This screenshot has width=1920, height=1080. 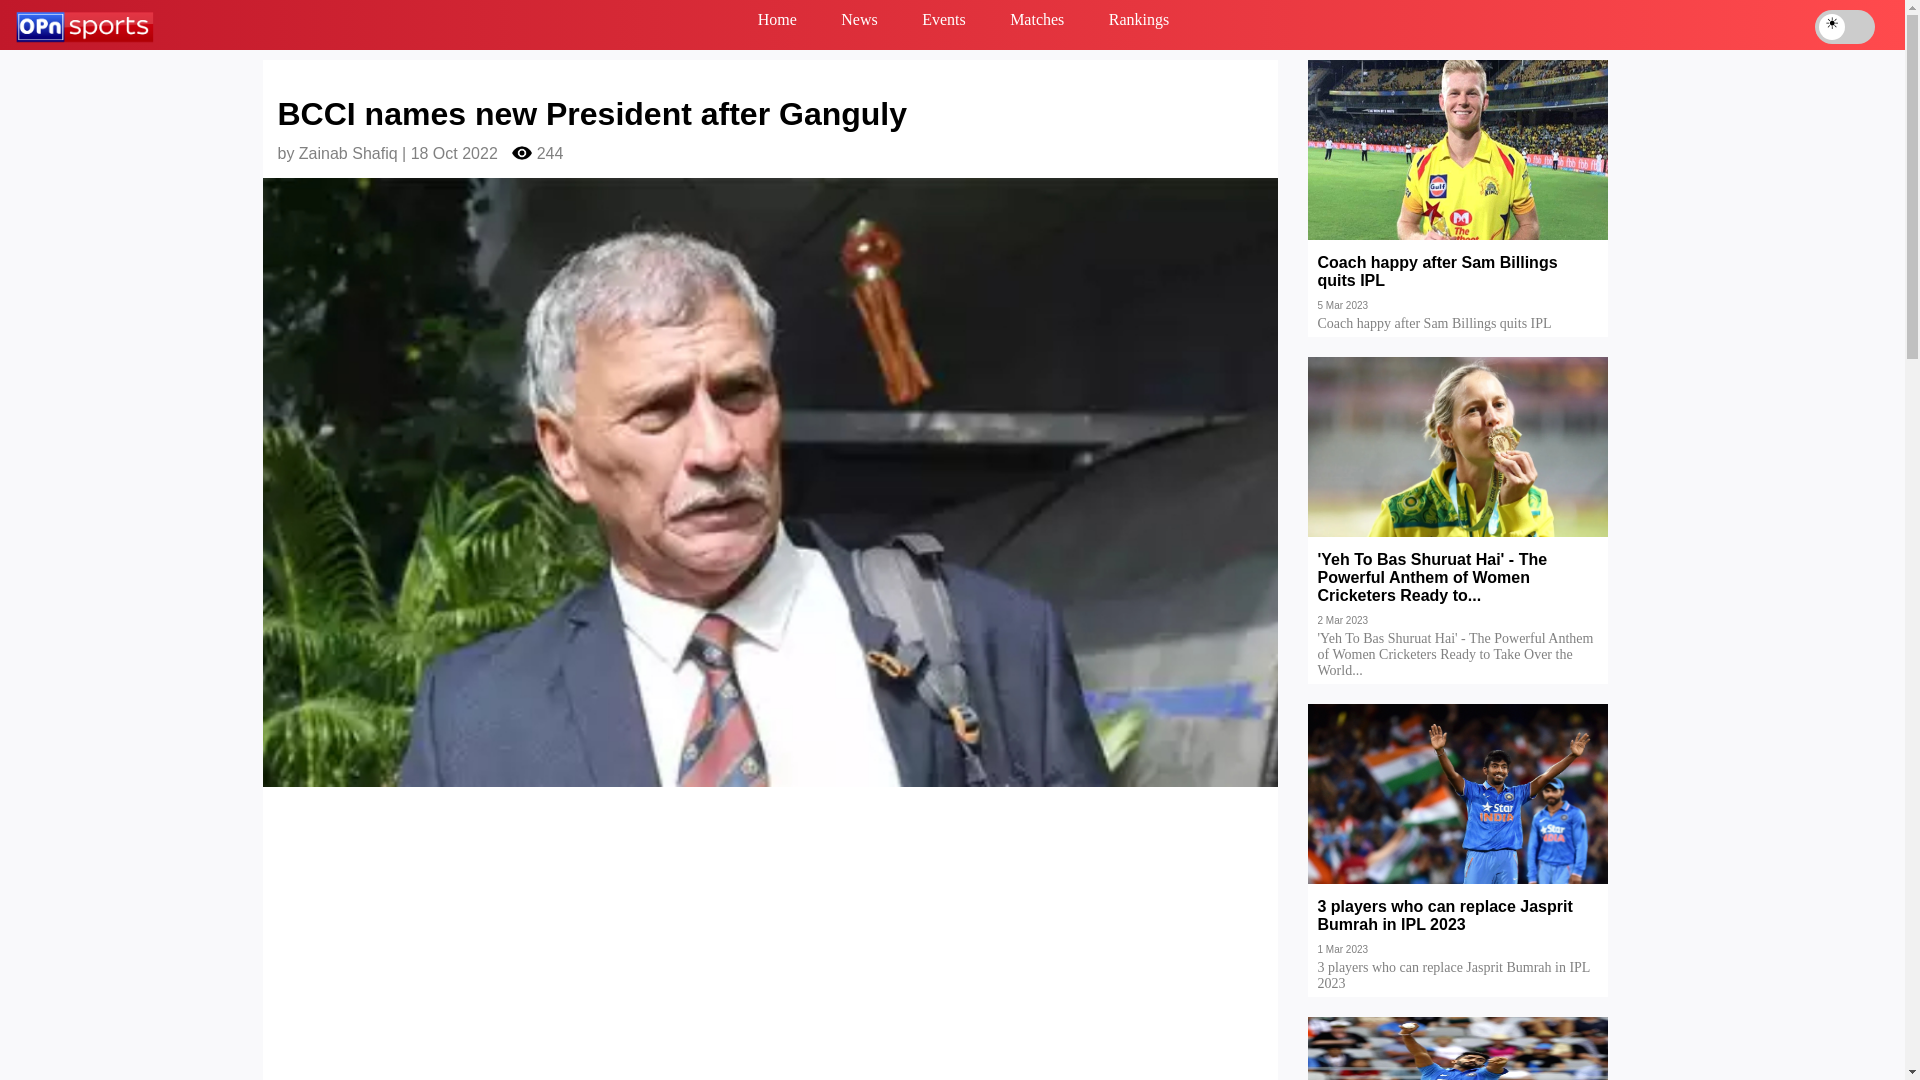 What do you see at coordinates (1458, 930) in the screenshot?
I see `3 players who can replace Jasprit Bumrah in IPL 2023` at bounding box center [1458, 930].